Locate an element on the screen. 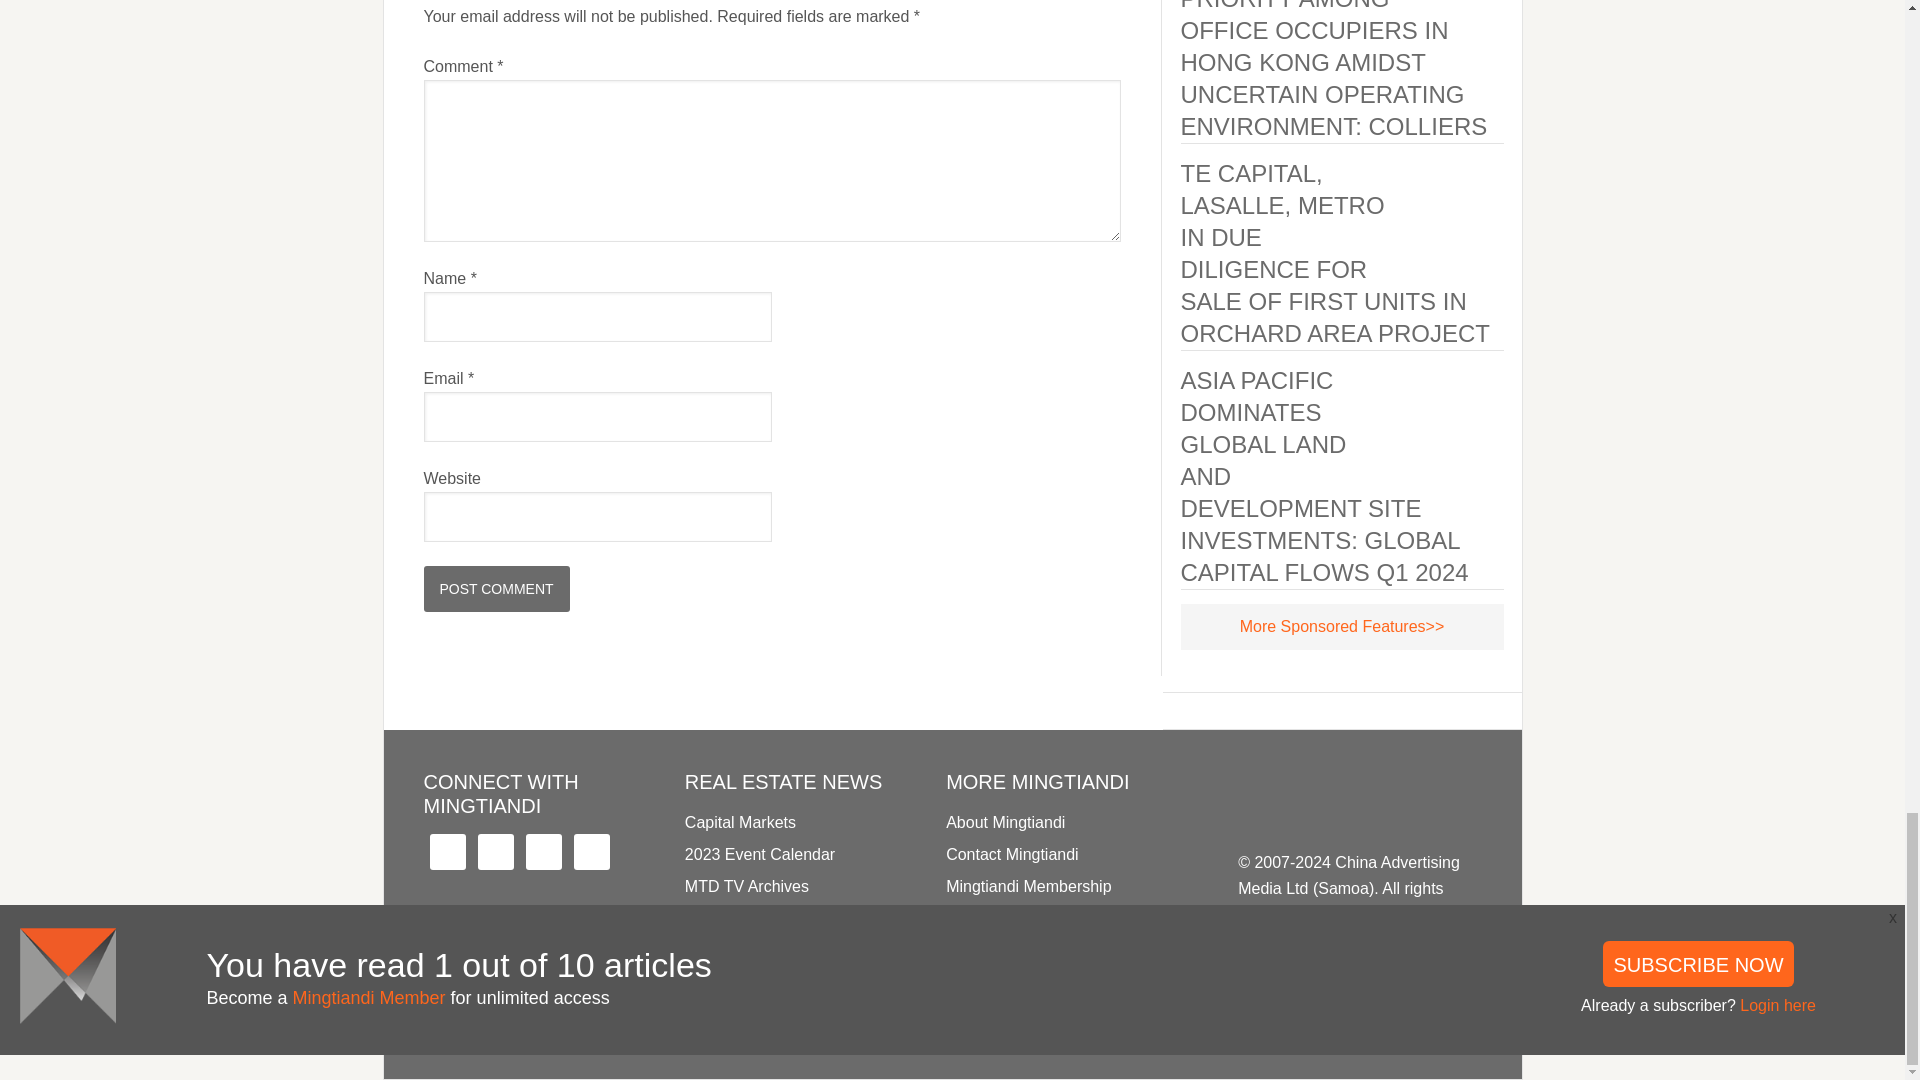  Post Comment is located at coordinates (497, 588).